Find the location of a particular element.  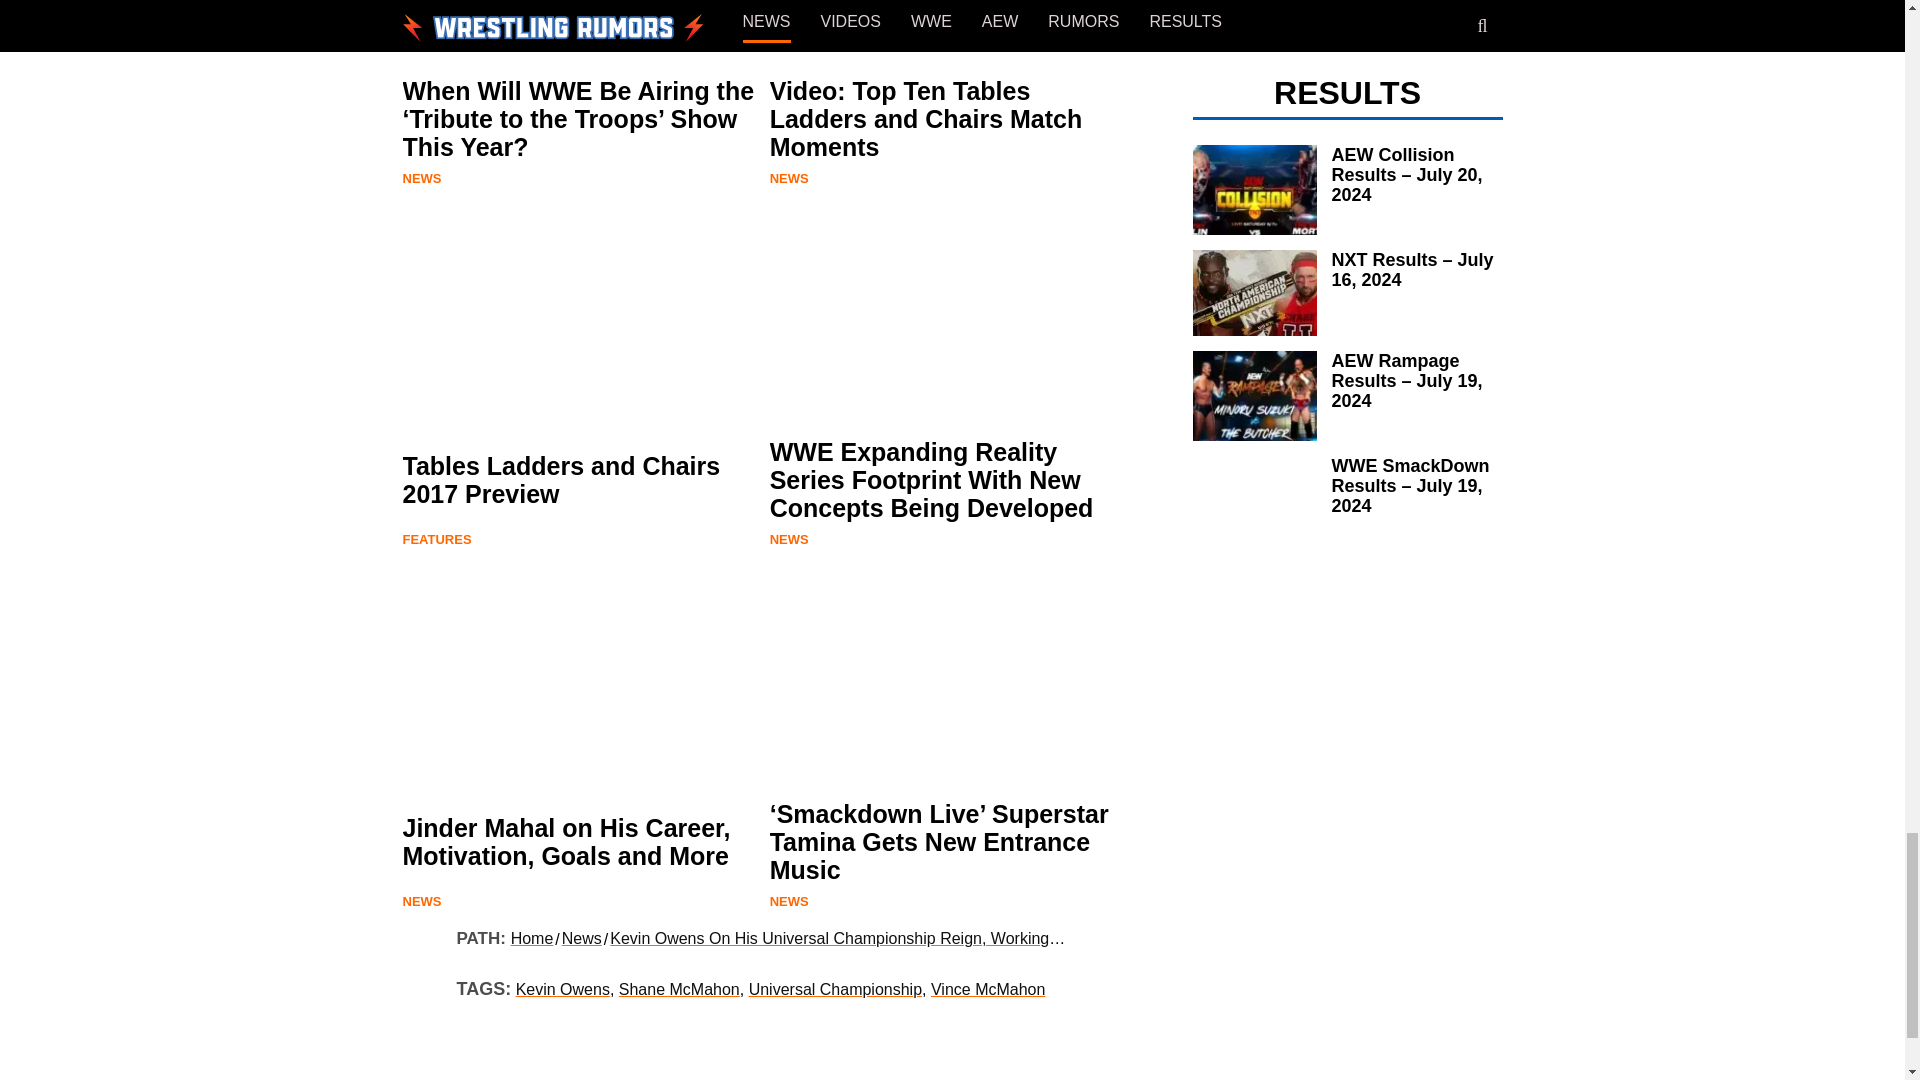

Features is located at coordinates (436, 539).